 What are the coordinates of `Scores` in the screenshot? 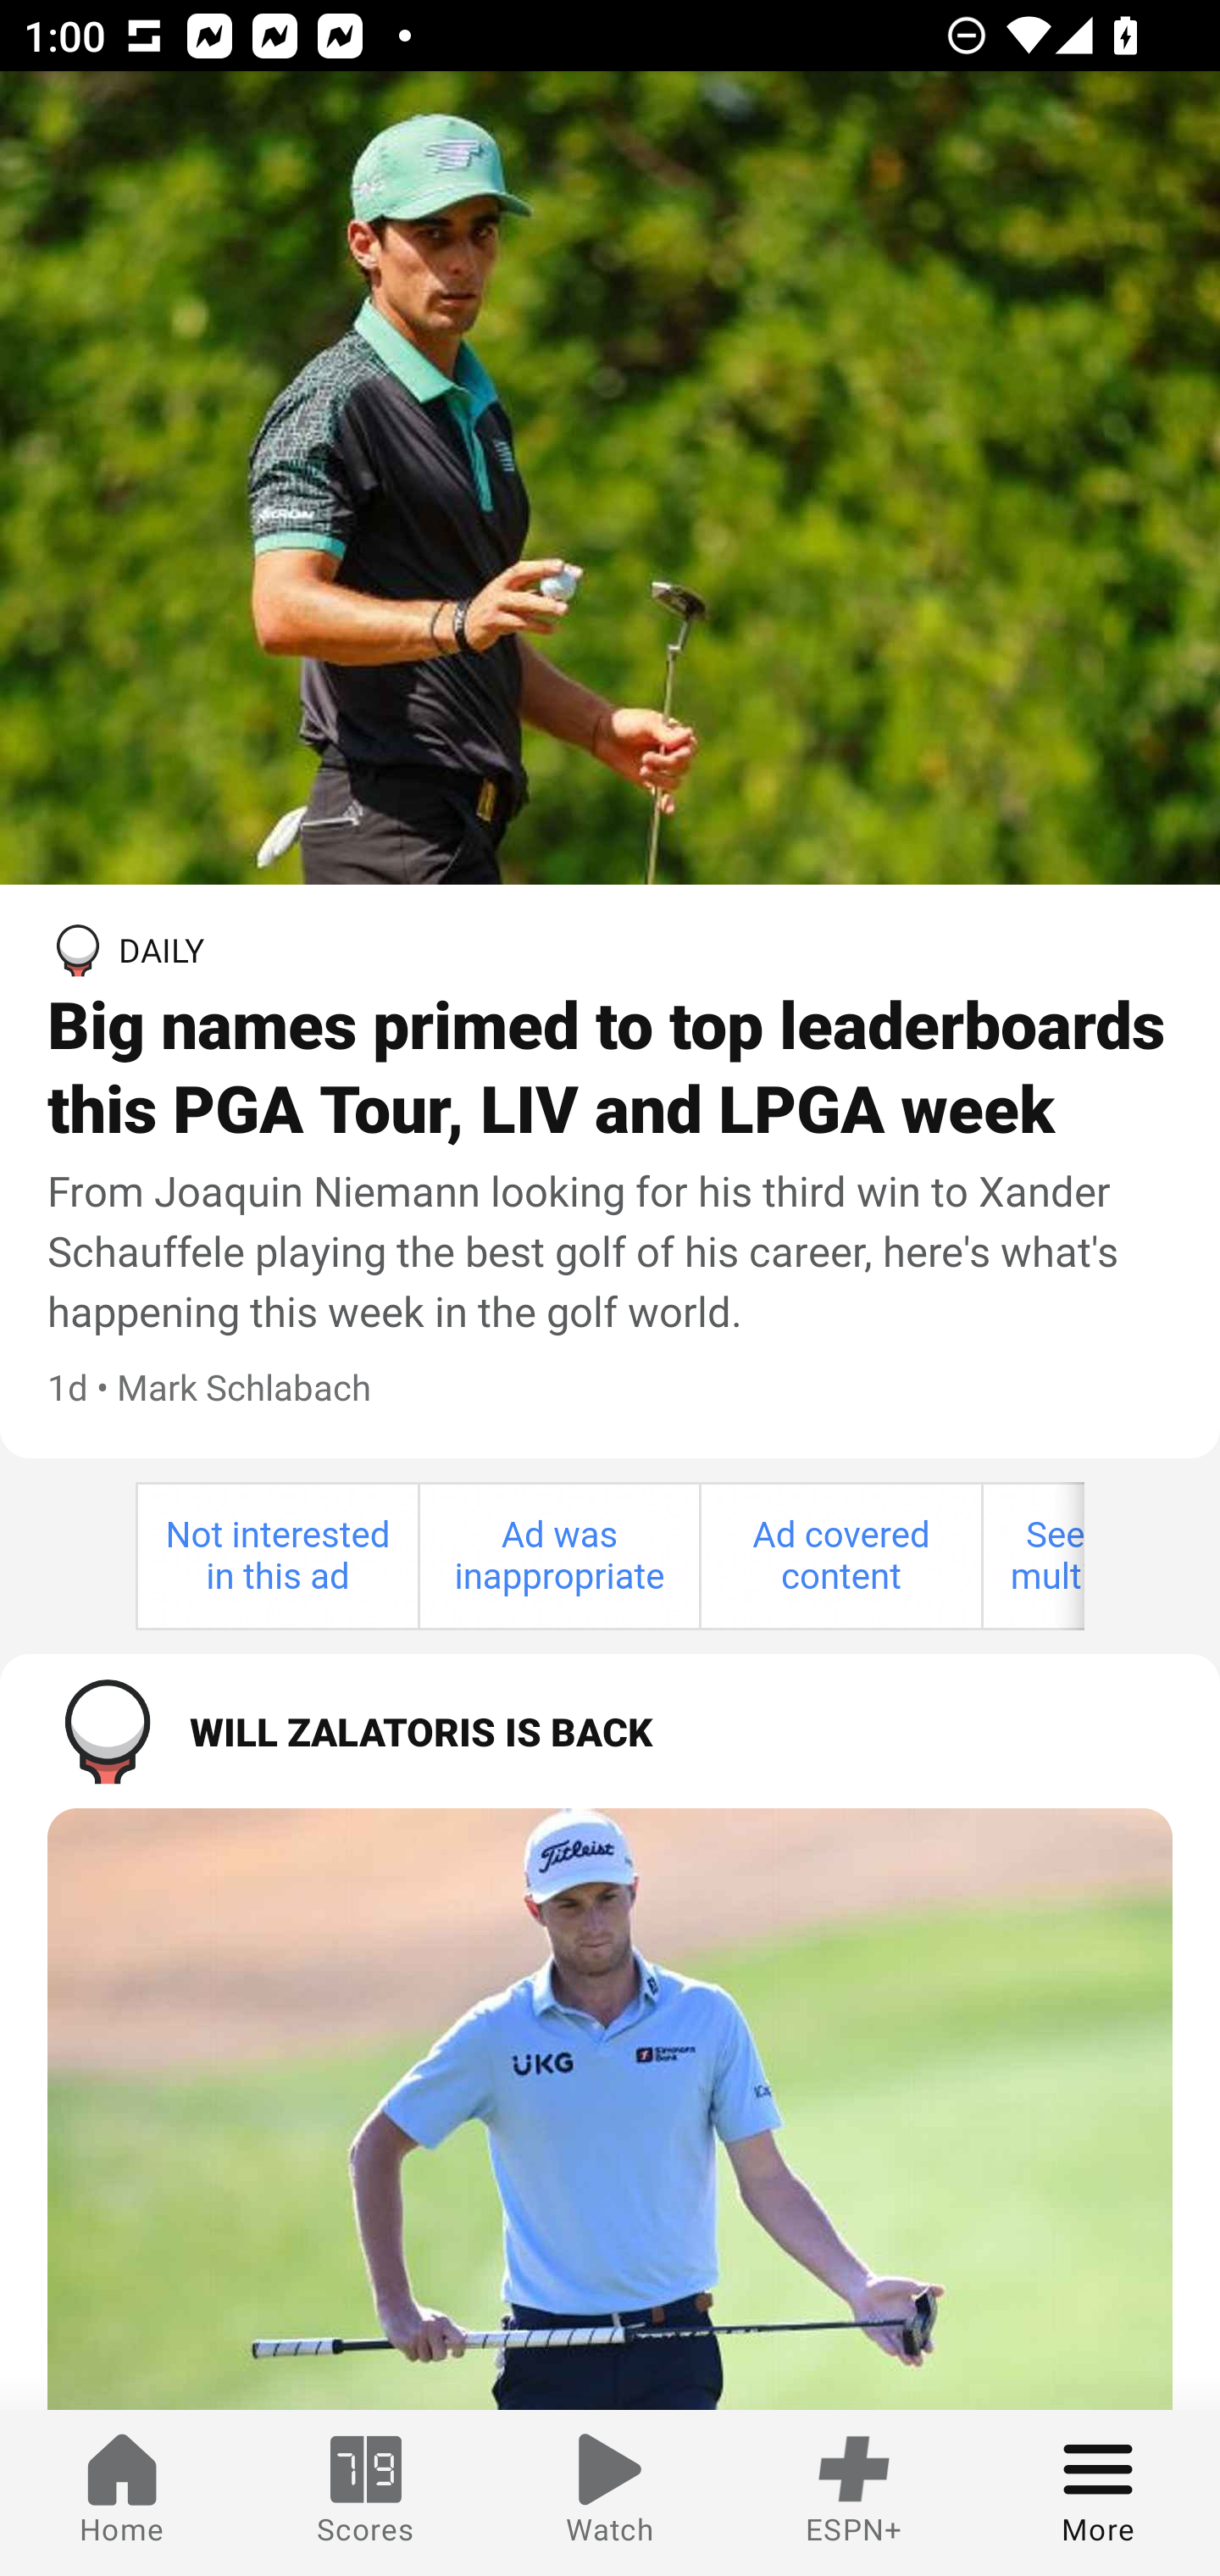 It's located at (366, 2493).